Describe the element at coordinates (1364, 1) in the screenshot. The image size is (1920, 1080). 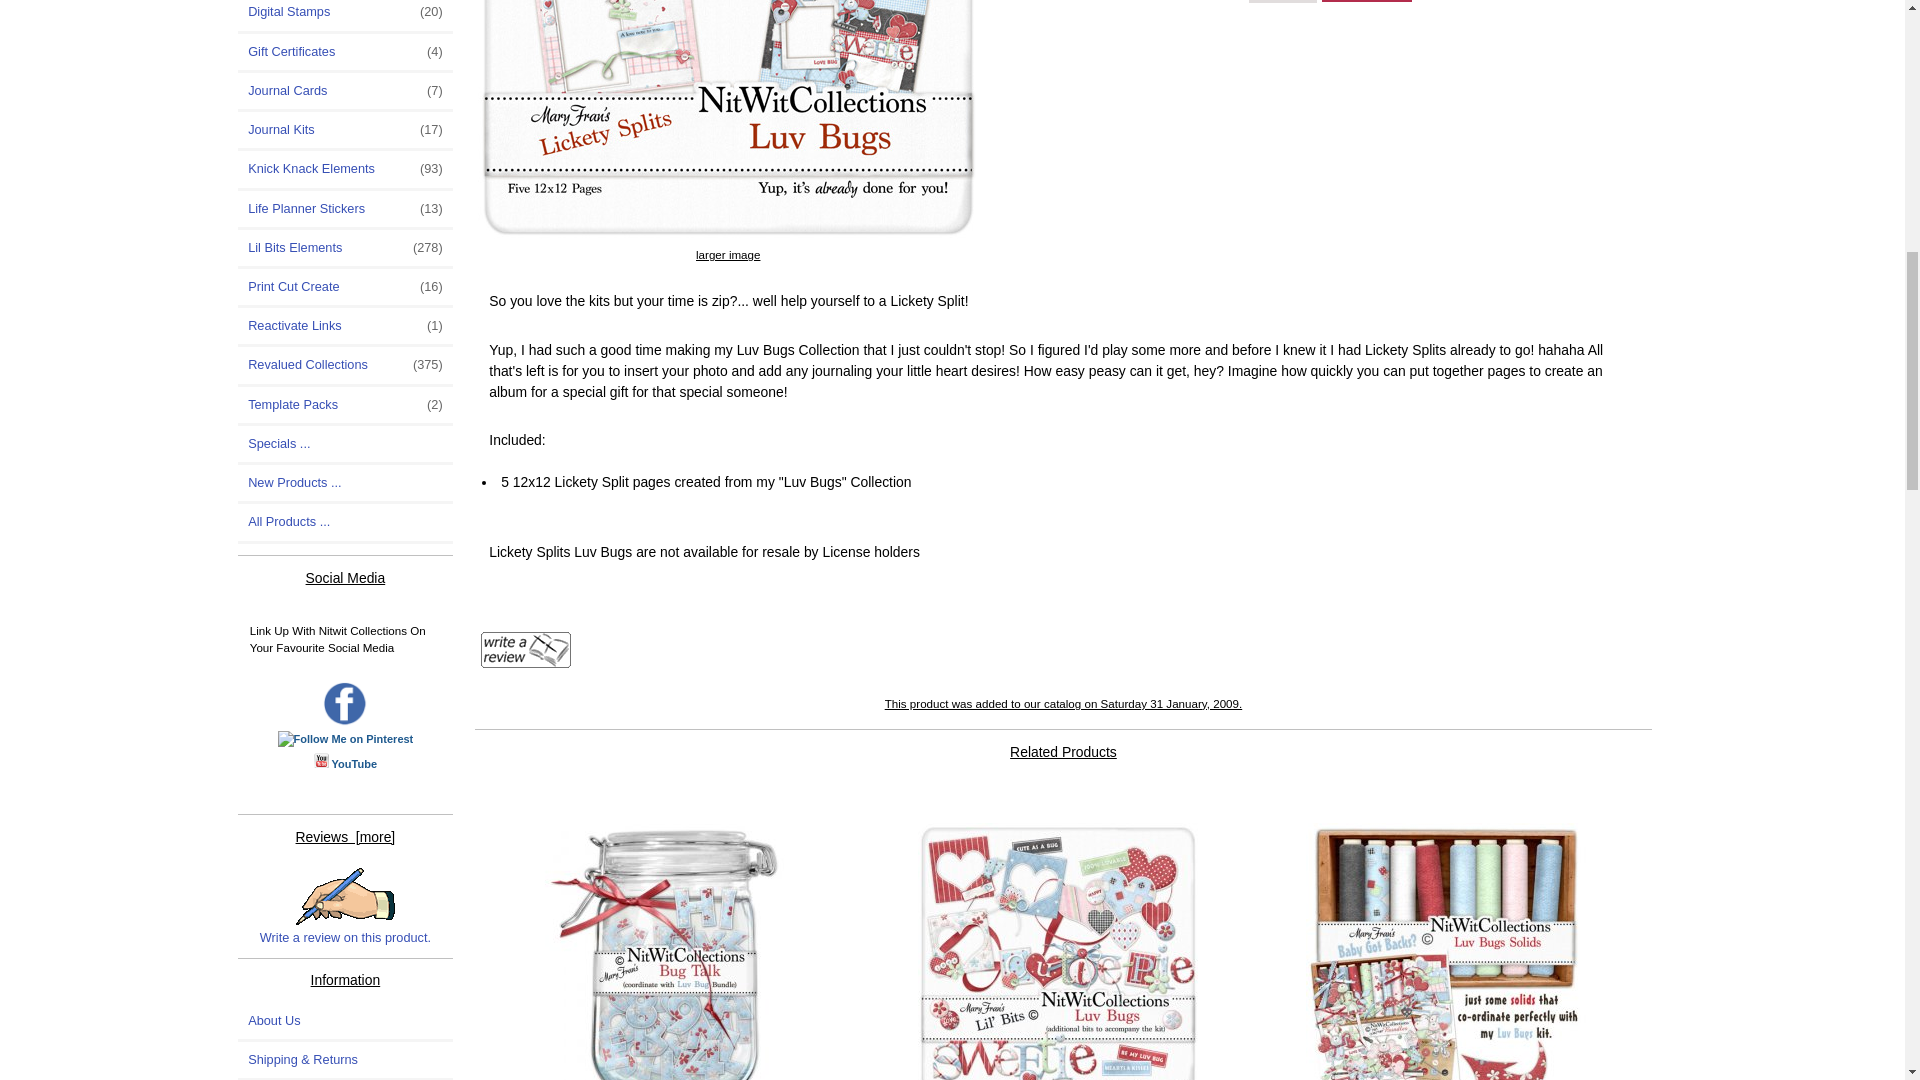
I see `Add to Cart` at that location.